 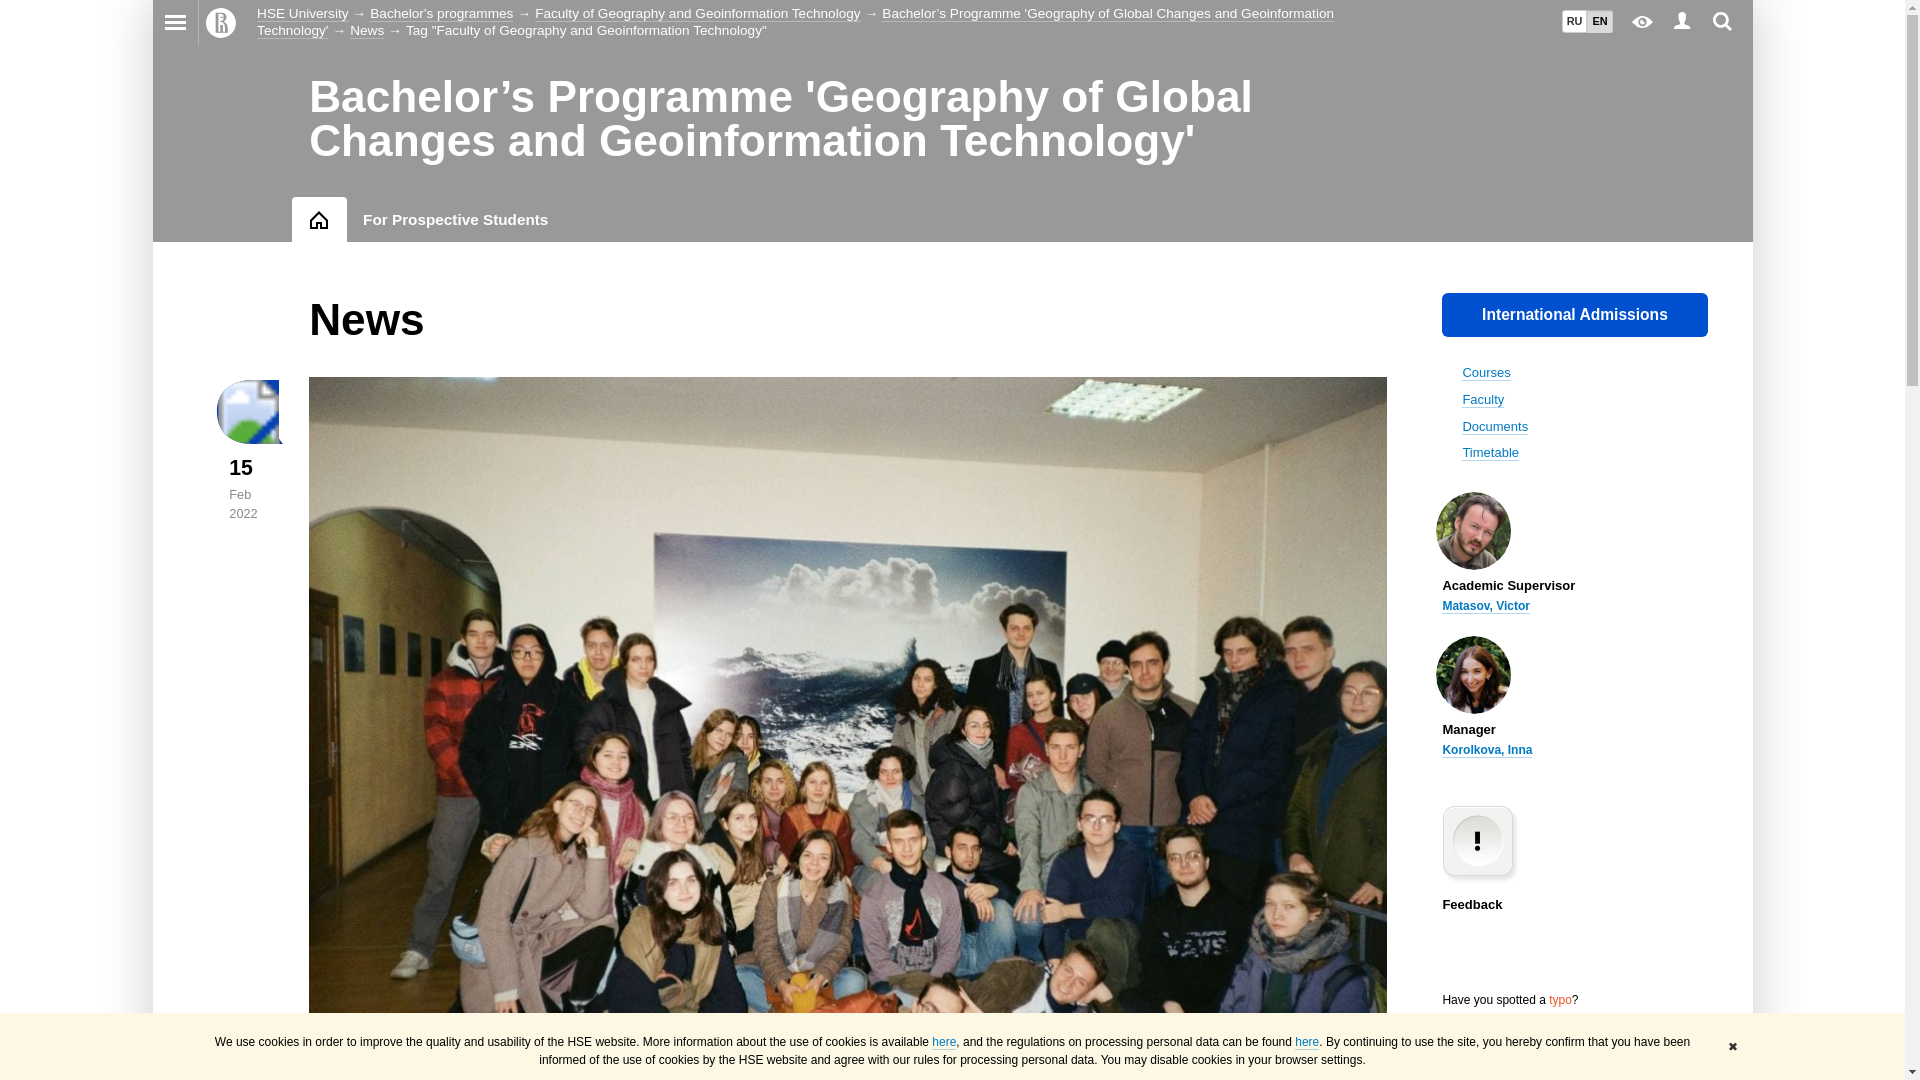 I want to click on Korolkova, Inna, so click(x=1486, y=750).